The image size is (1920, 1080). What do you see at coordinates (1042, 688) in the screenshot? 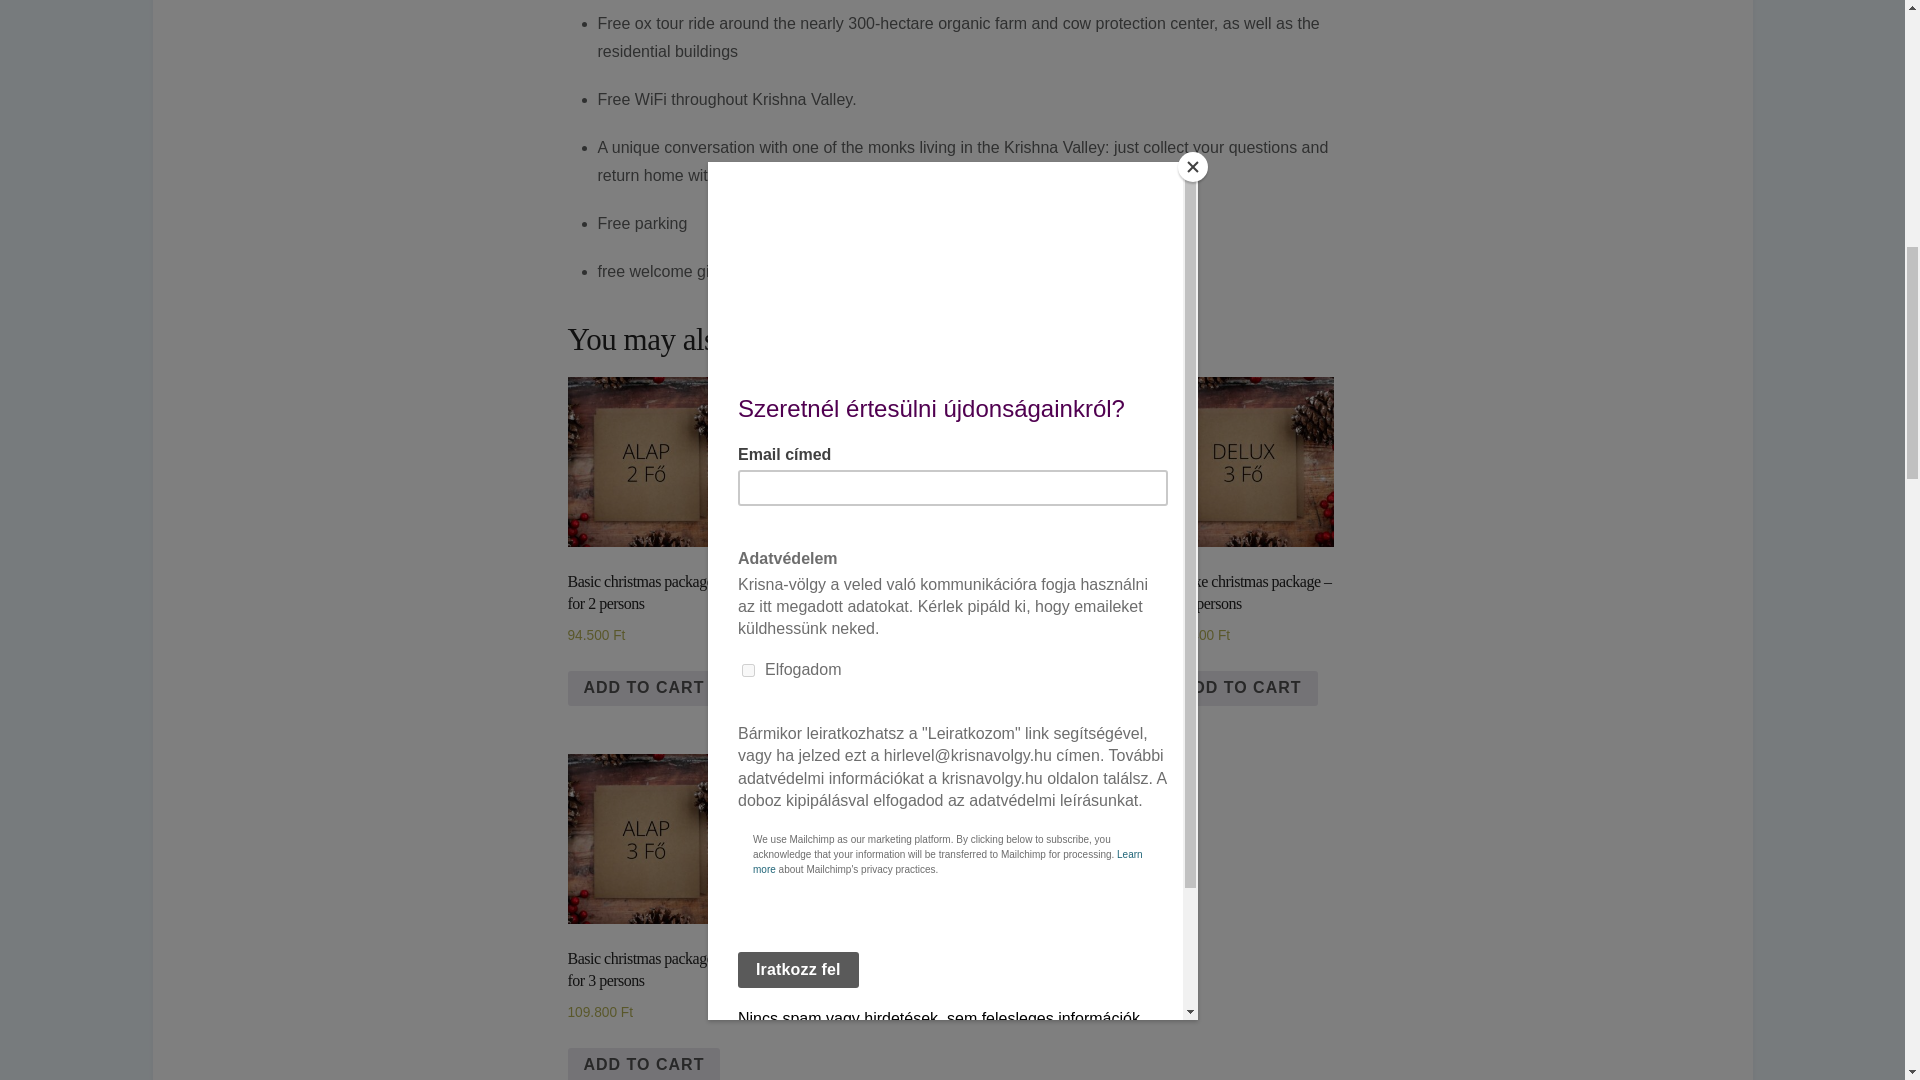
I see `ADD TO CART` at bounding box center [1042, 688].